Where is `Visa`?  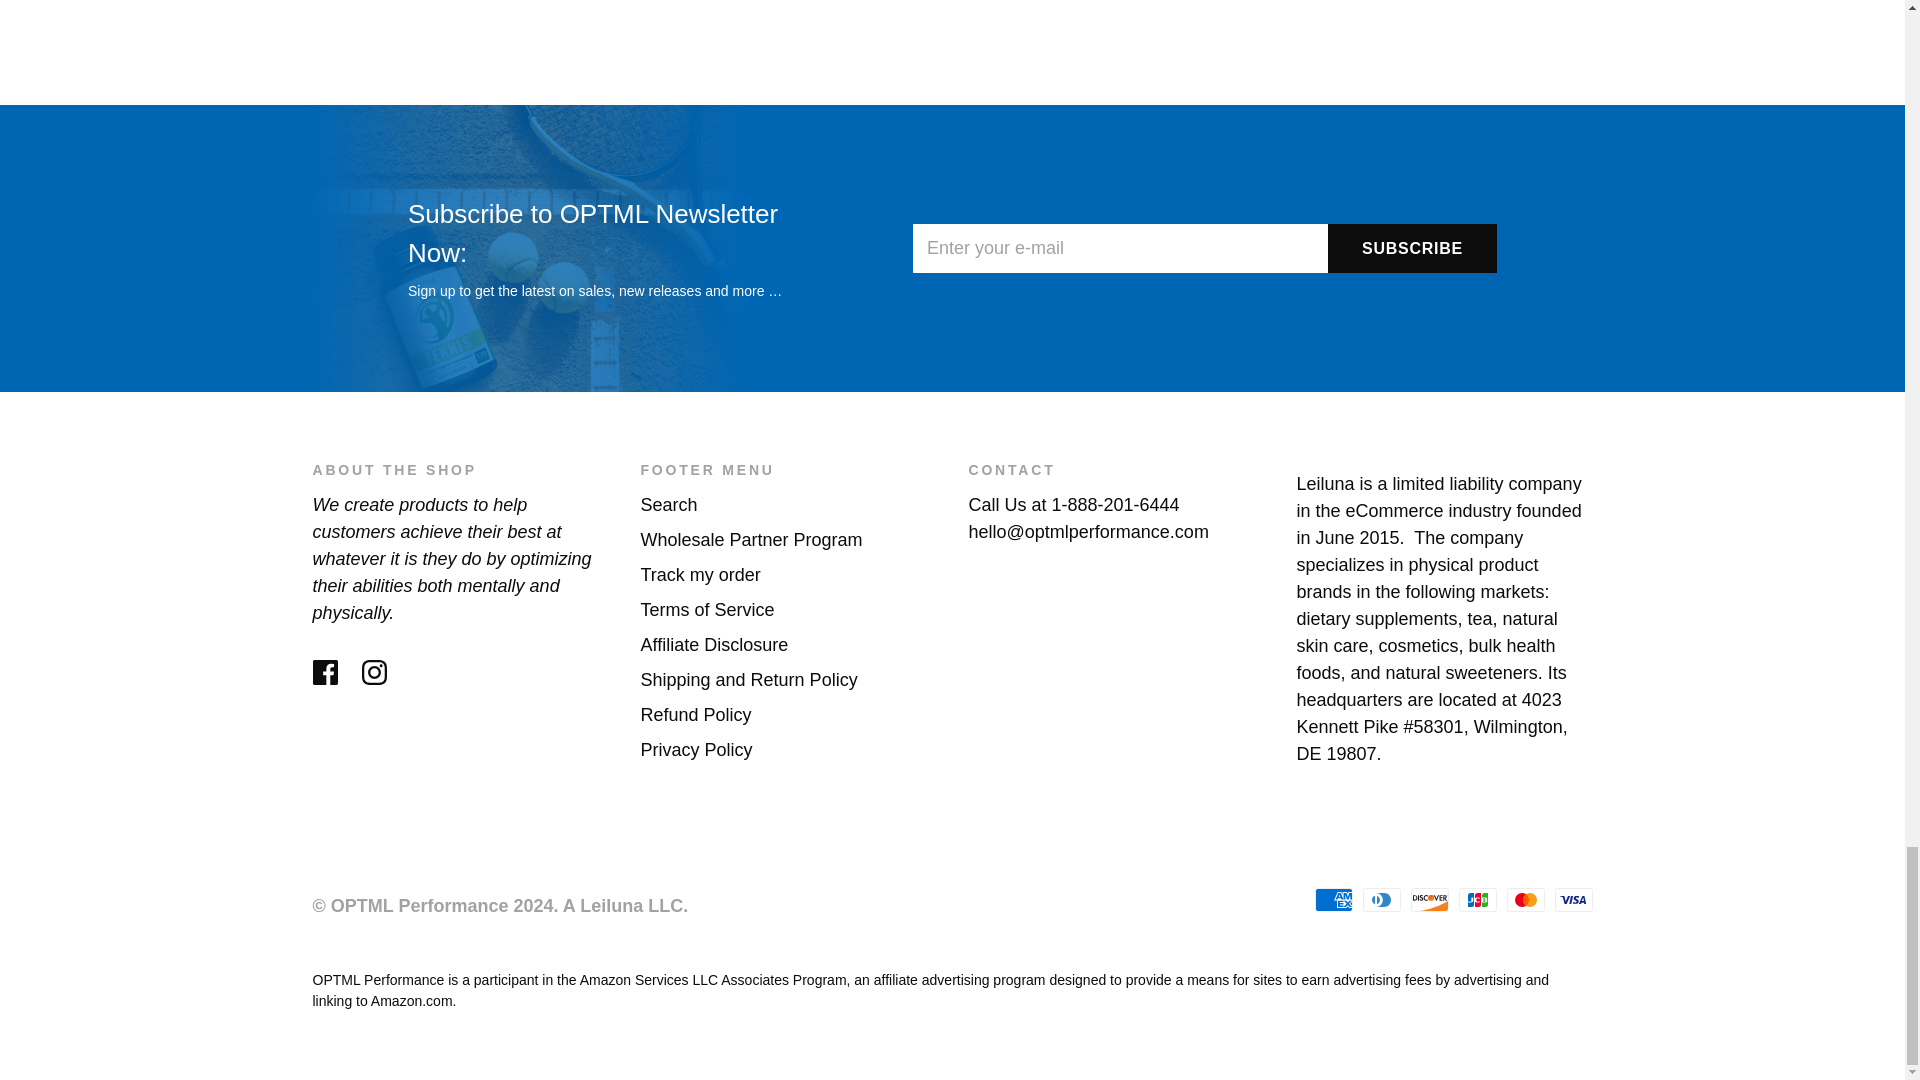 Visa is located at coordinates (1572, 899).